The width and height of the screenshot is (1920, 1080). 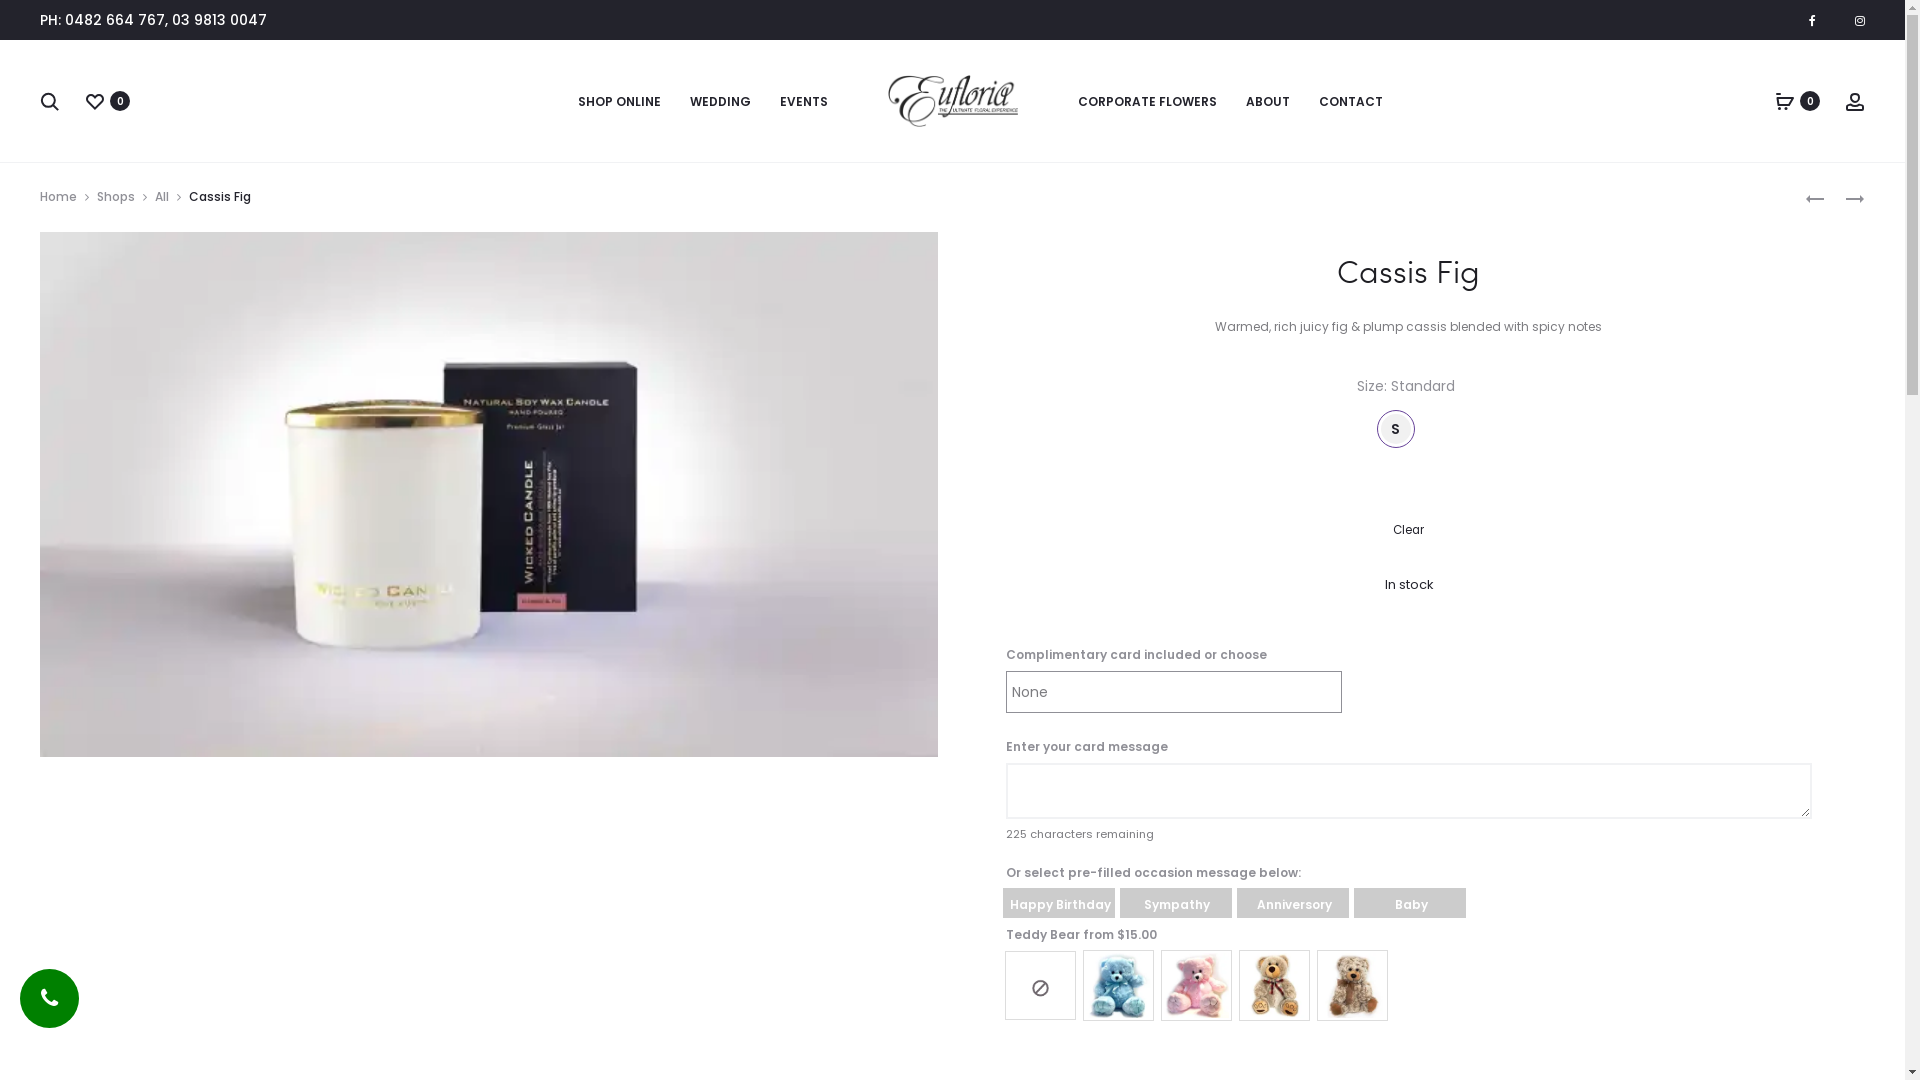 What do you see at coordinates (95, 101) in the screenshot?
I see `0` at bounding box center [95, 101].